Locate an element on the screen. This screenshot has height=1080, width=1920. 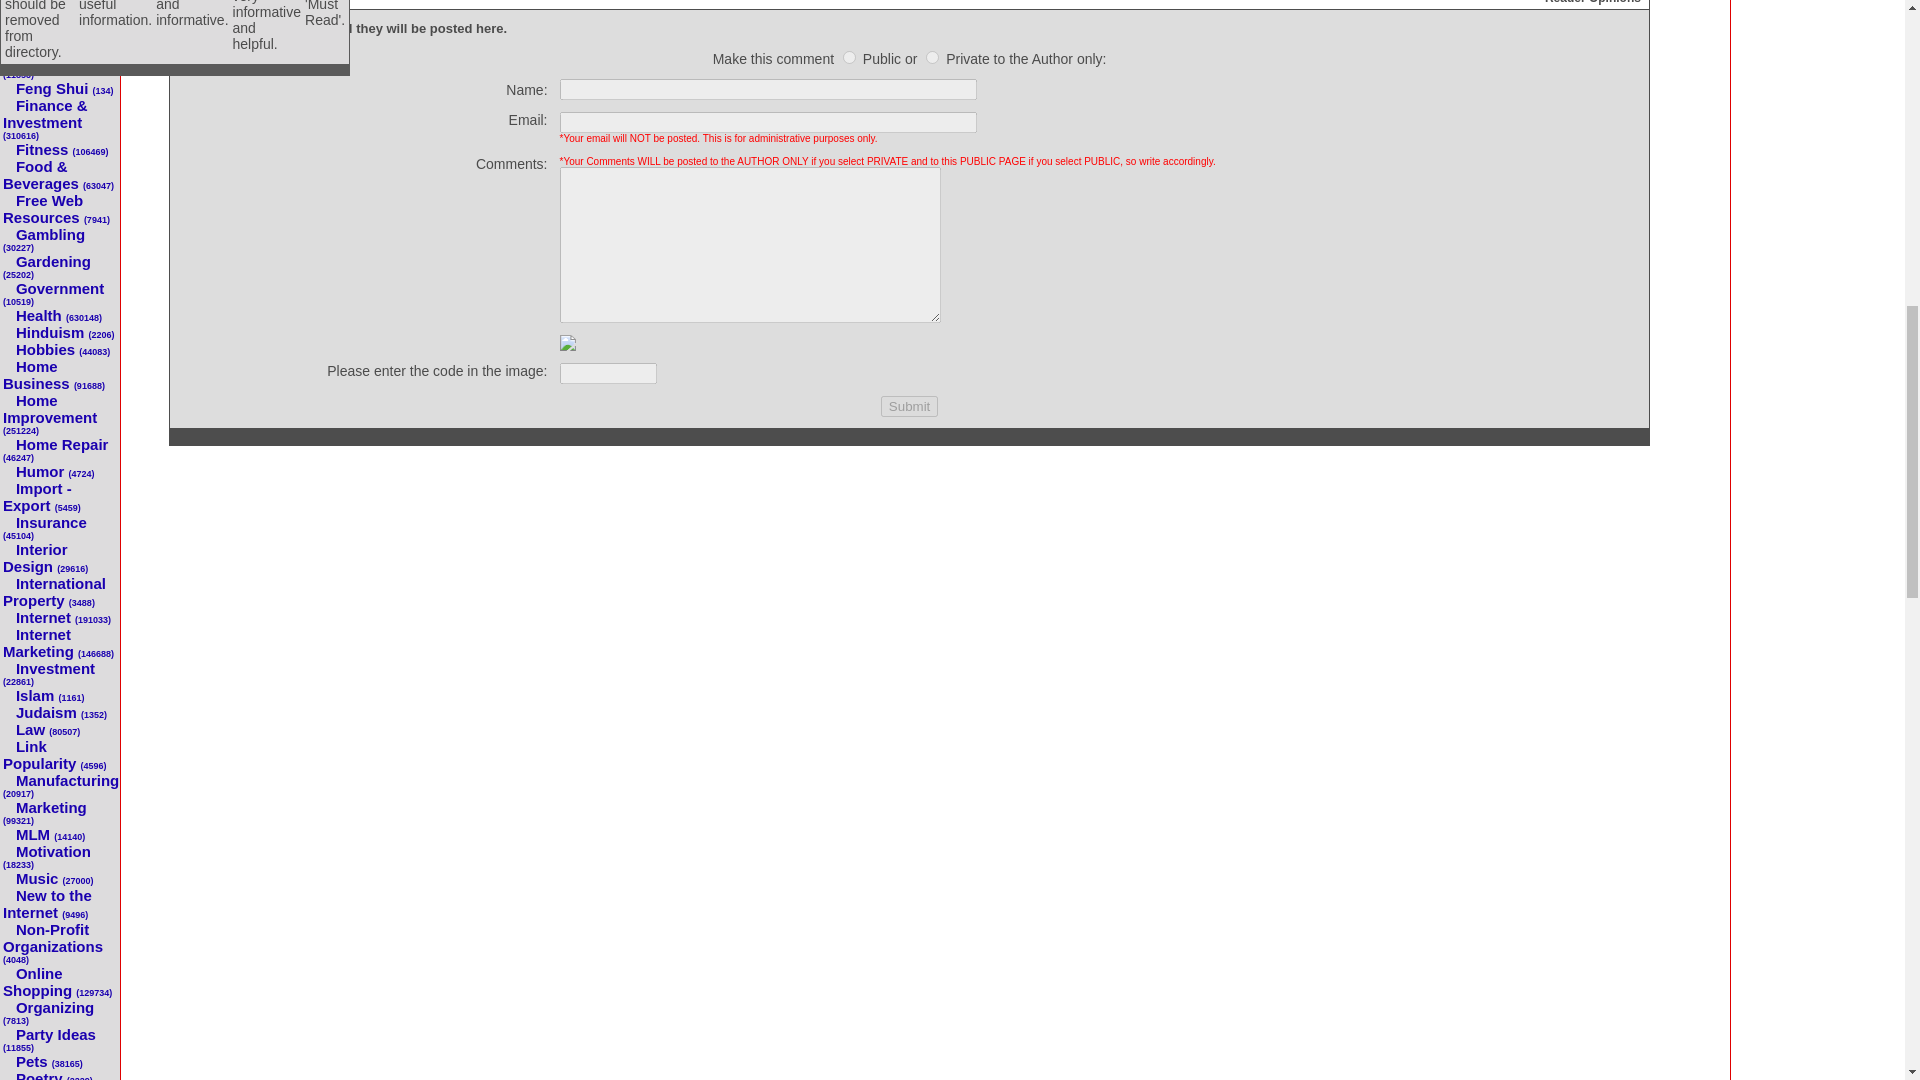
Public is located at coordinates (849, 56).